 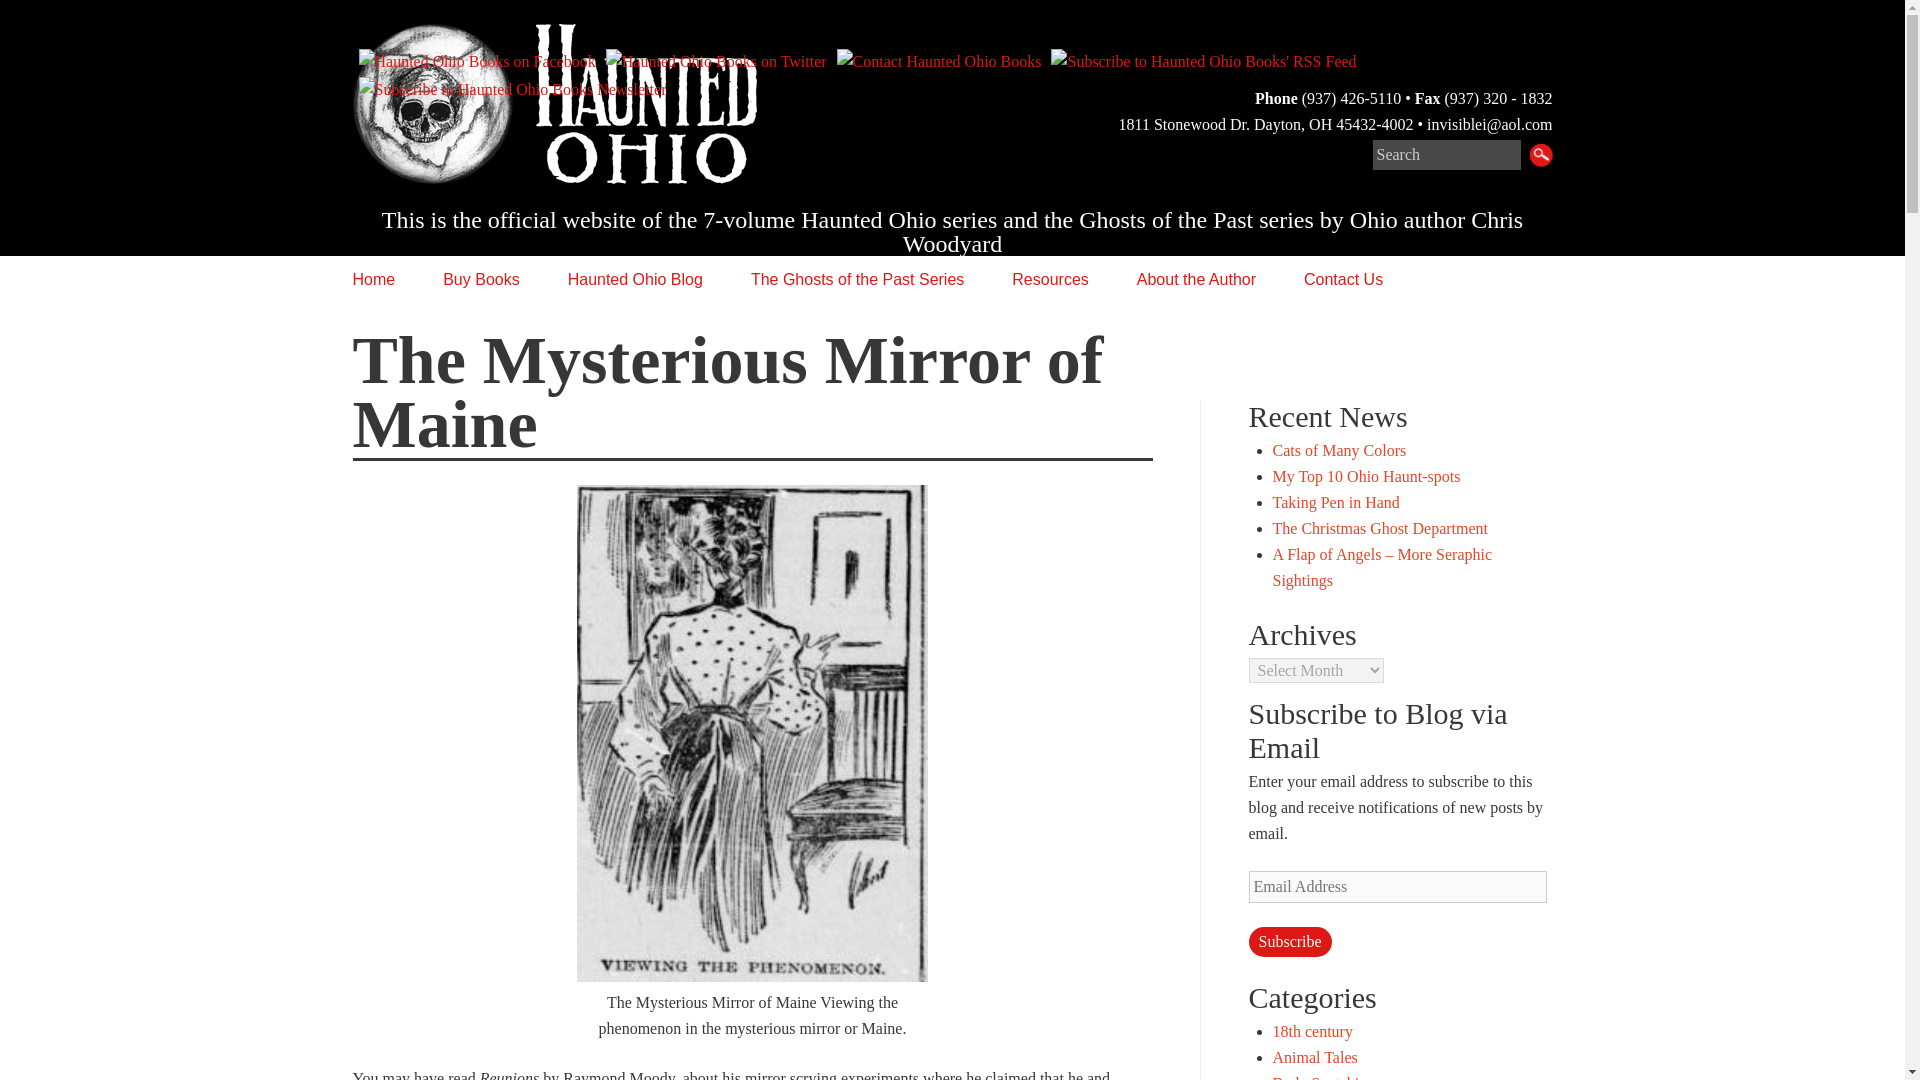 What do you see at coordinates (1289, 941) in the screenshot?
I see `Subscribe` at bounding box center [1289, 941].